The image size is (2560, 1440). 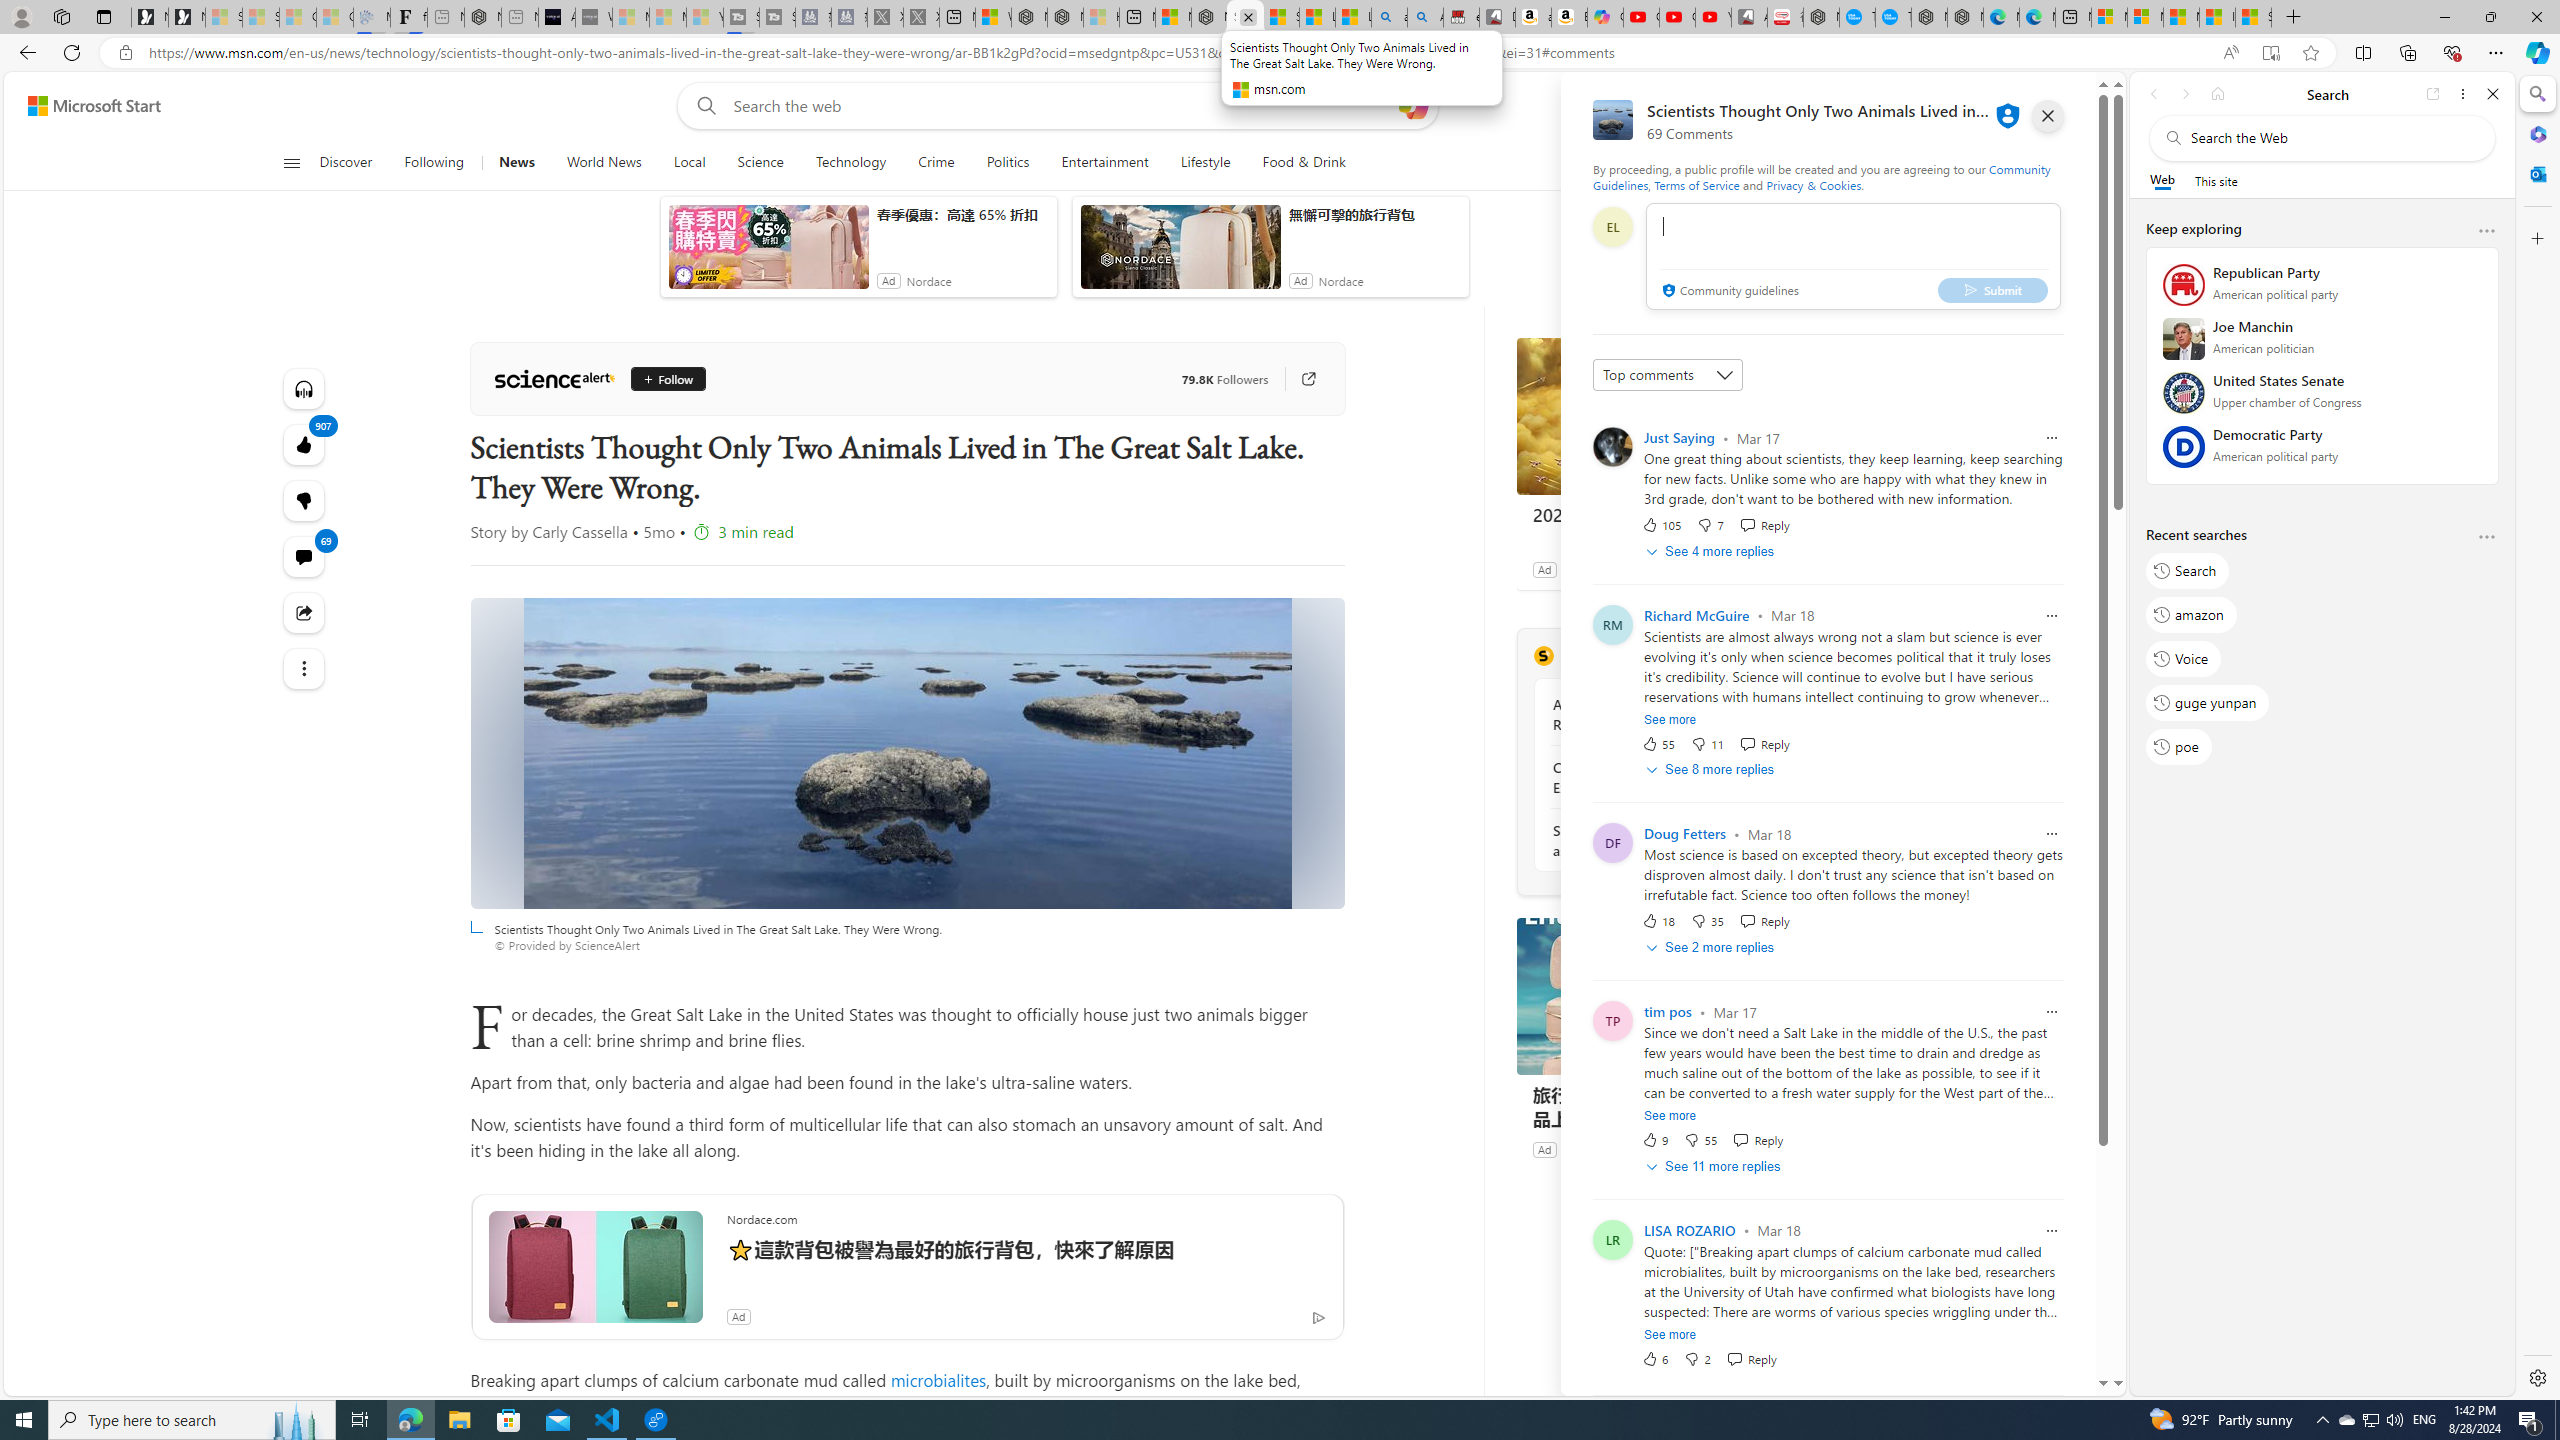 I want to click on amazon.in/dp/B0CX59H5W7/?tag=gsmcom05-21, so click(x=1533, y=17).